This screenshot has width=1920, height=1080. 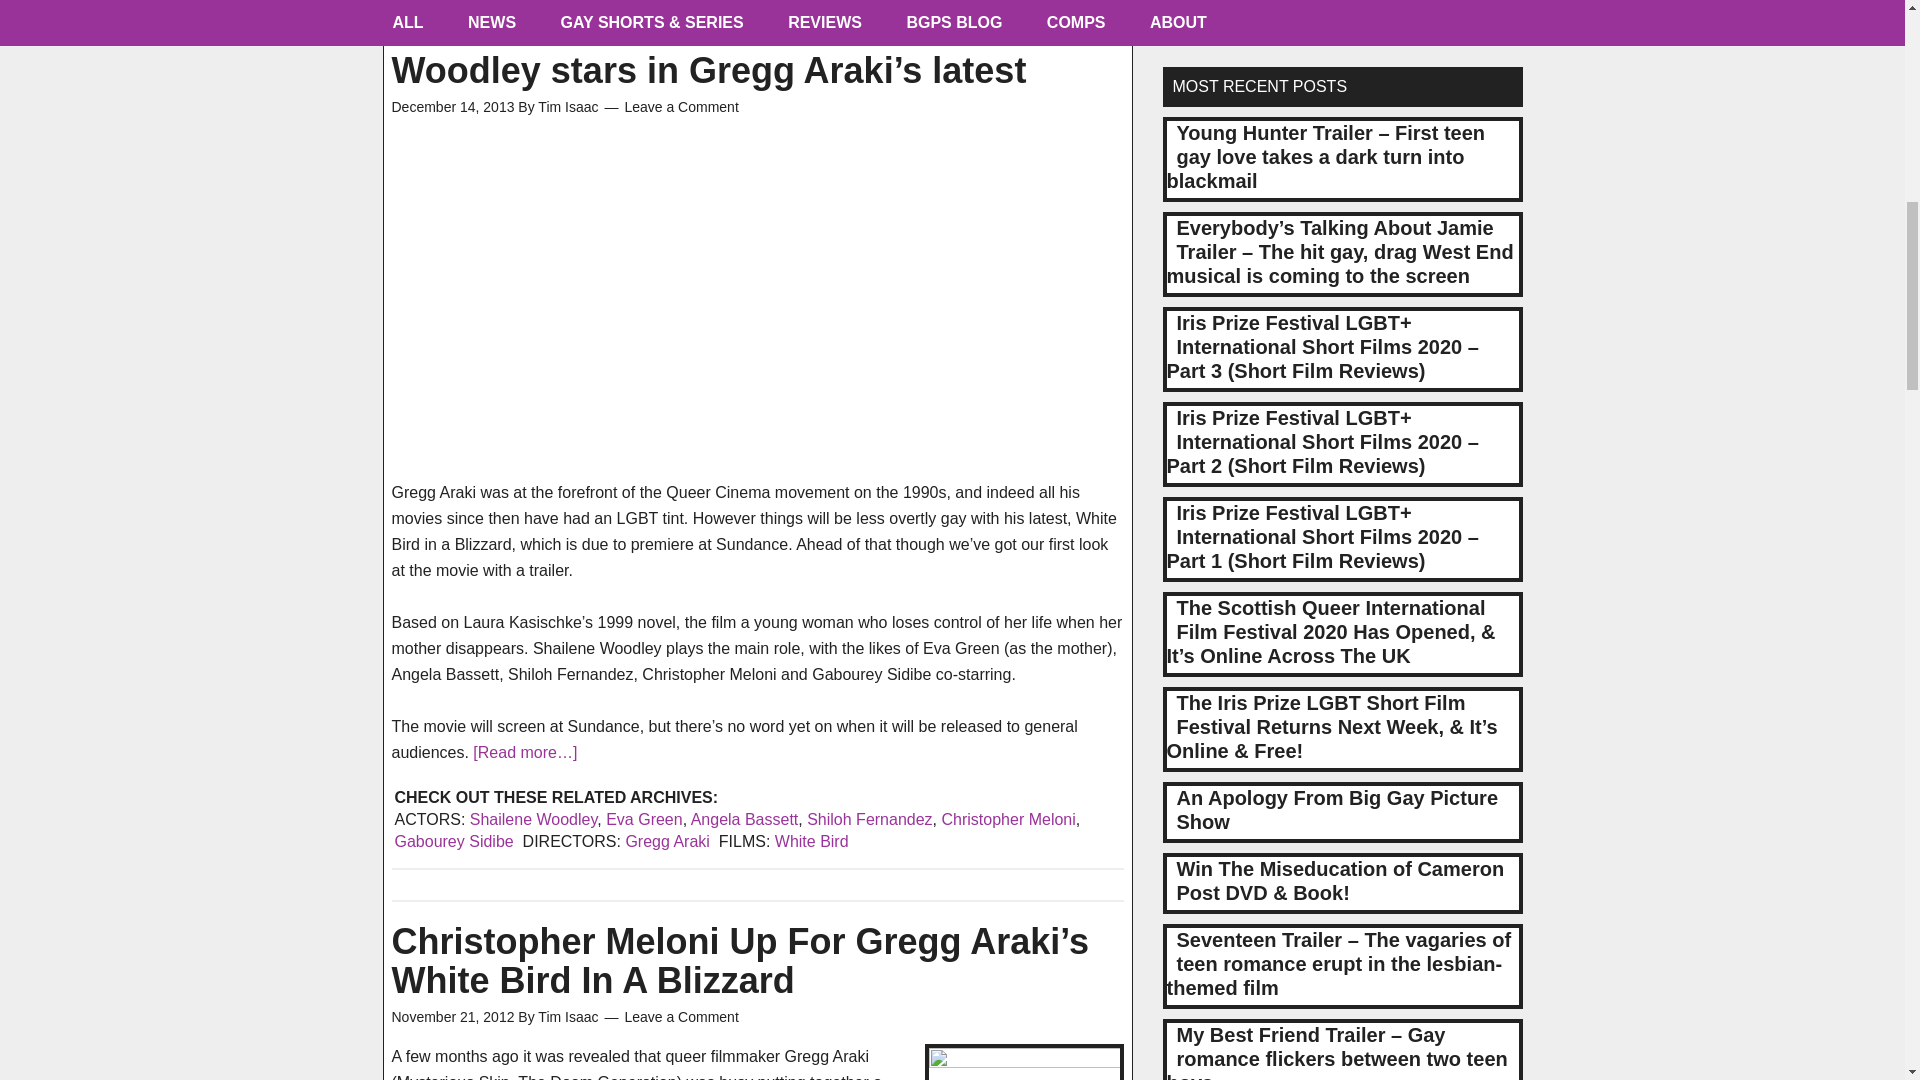 What do you see at coordinates (567, 1016) in the screenshot?
I see `Tim Isaac` at bounding box center [567, 1016].